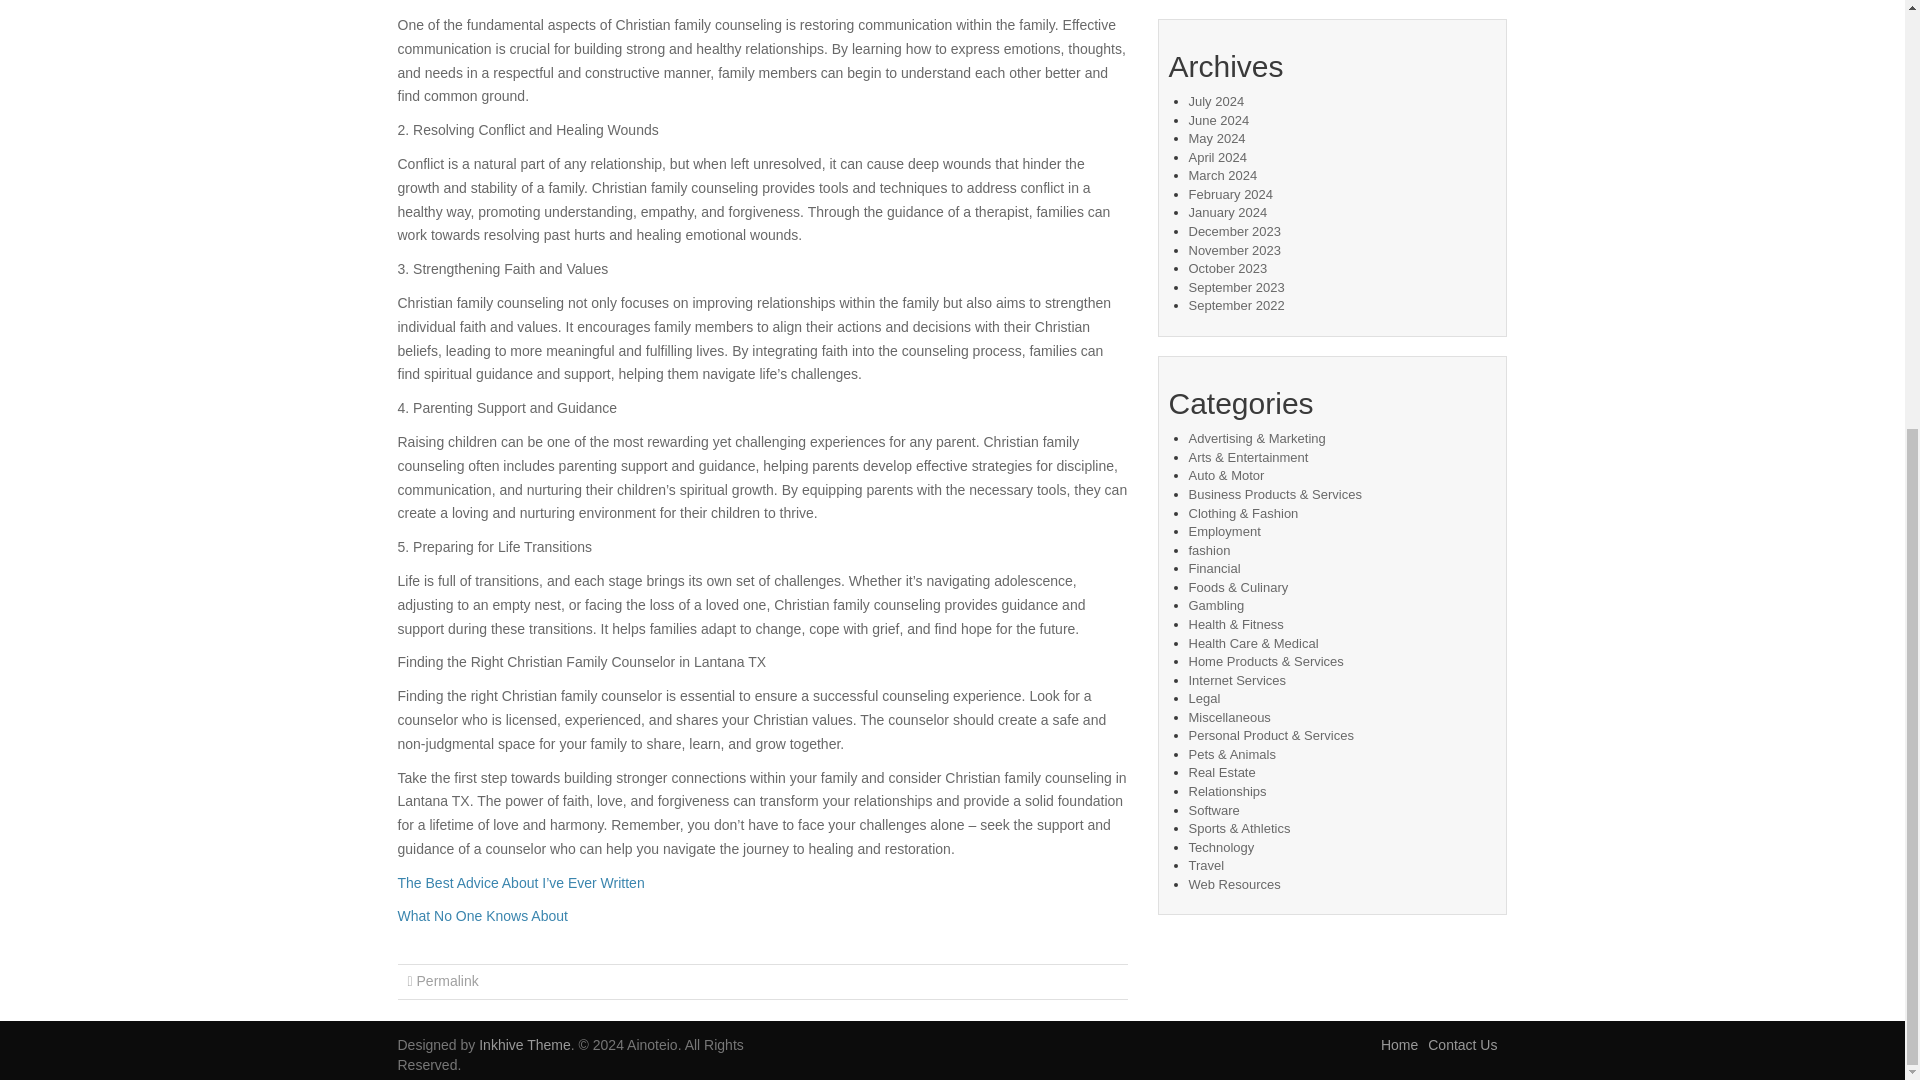 The width and height of the screenshot is (1920, 1080). Describe the element at coordinates (1216, 101) in the screenshot. I see `July 2024` at that location.